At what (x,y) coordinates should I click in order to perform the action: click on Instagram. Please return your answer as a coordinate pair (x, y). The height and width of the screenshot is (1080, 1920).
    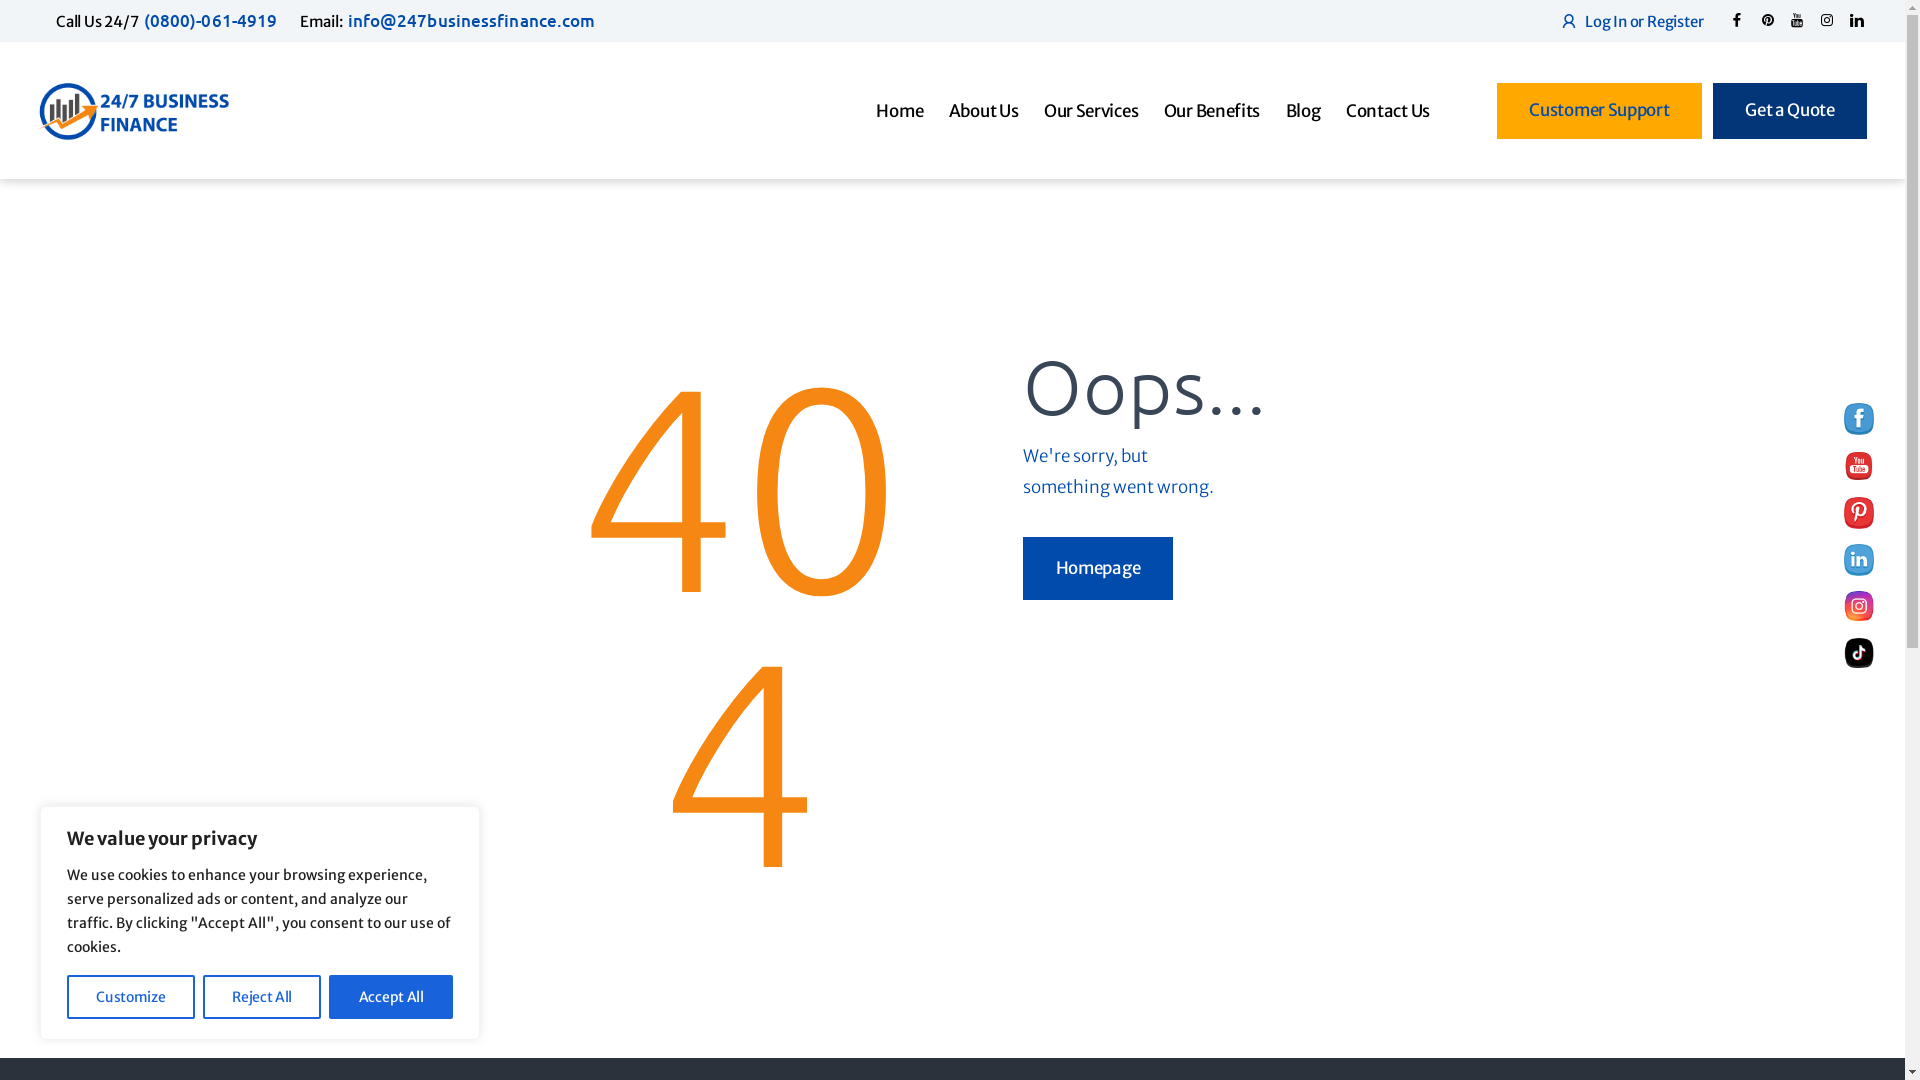
    Looking at the image, I should click on (1859, 606).